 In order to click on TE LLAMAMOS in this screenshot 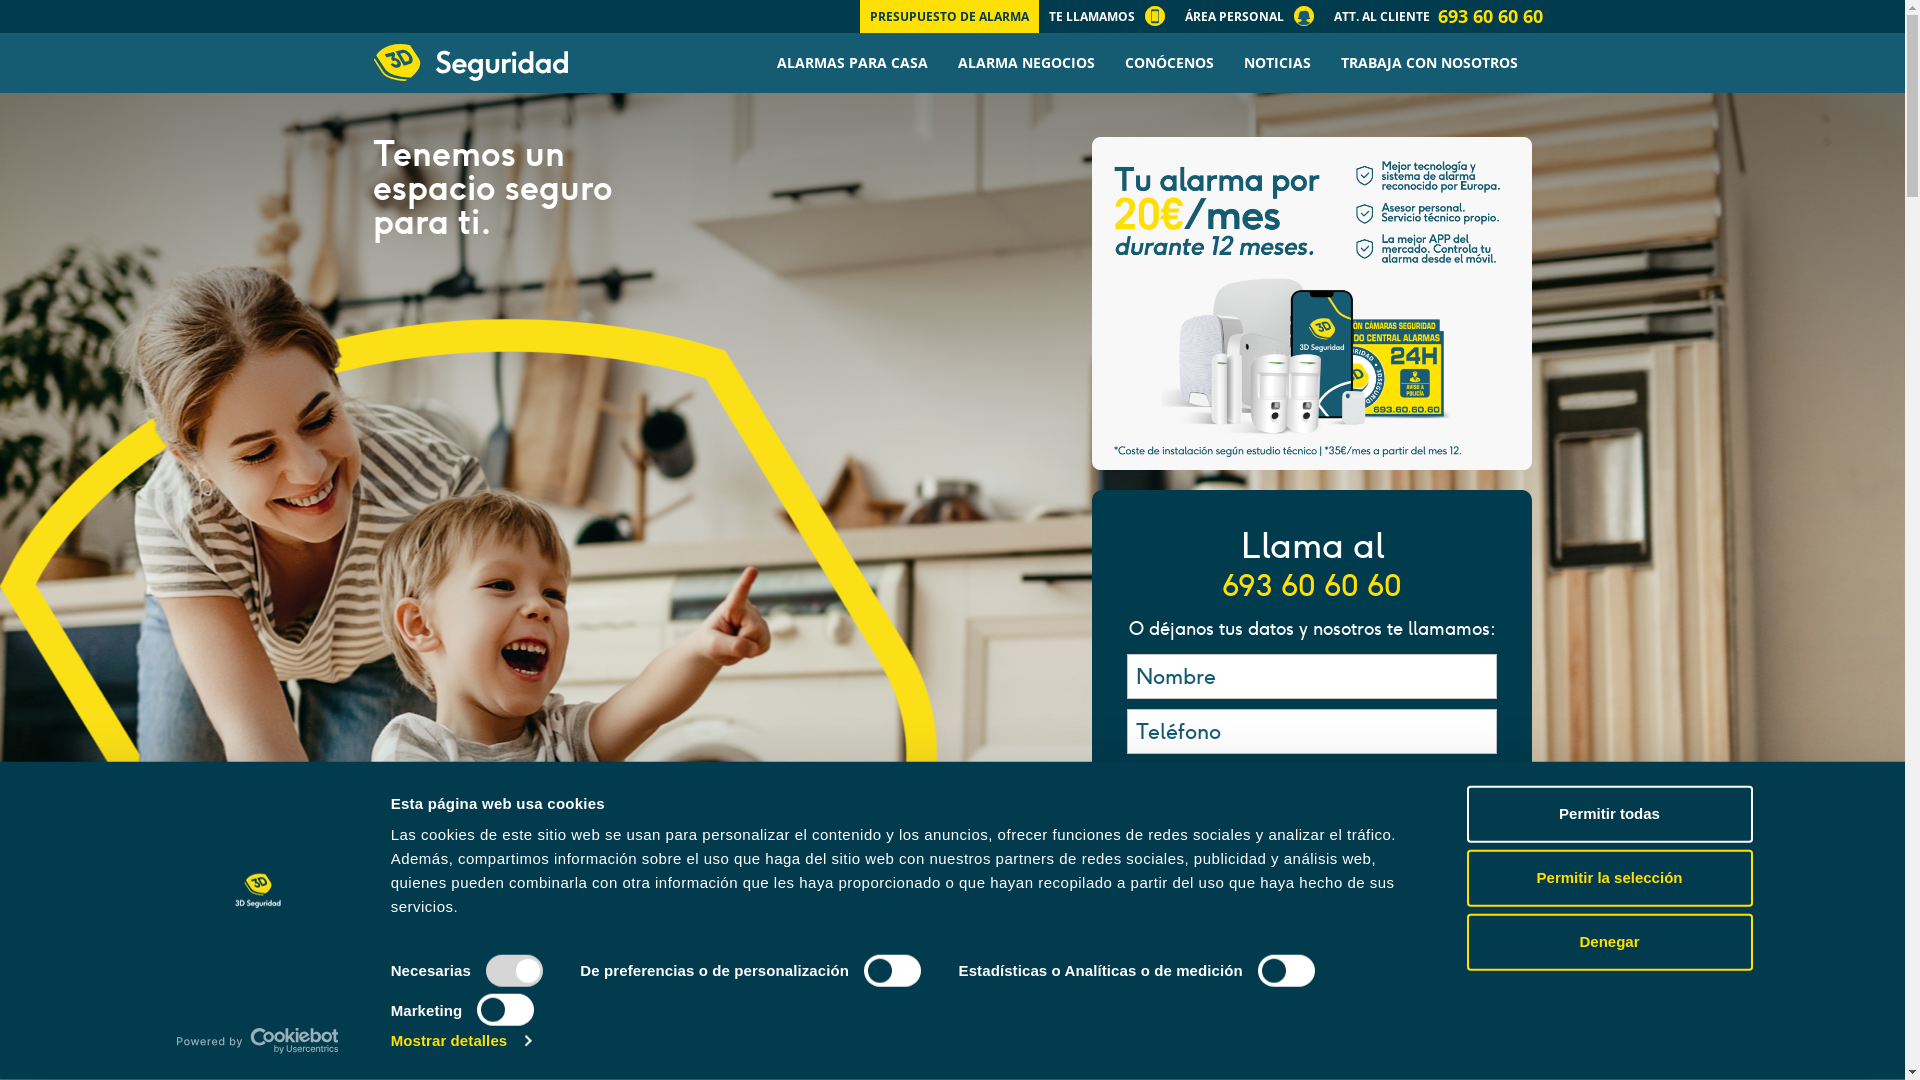, I will do `click(1116, 16)`.